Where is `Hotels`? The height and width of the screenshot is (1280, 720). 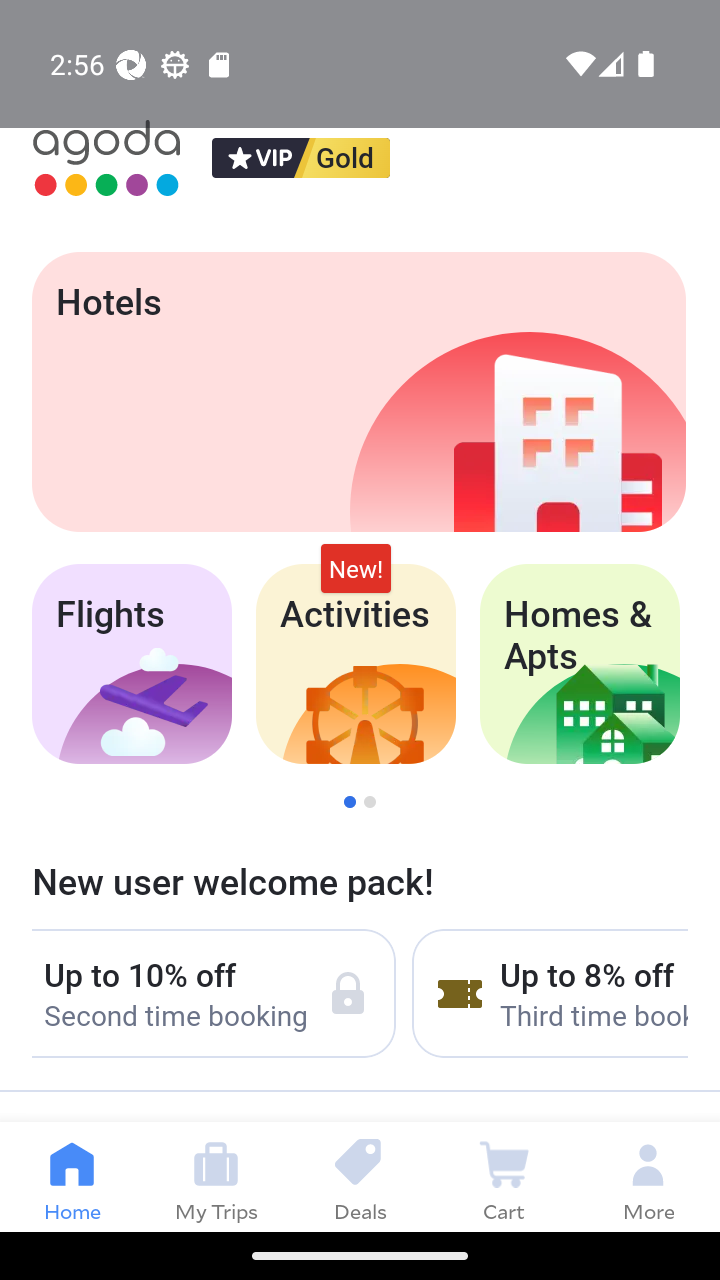 Hotels is located at coordinates (358, 392).